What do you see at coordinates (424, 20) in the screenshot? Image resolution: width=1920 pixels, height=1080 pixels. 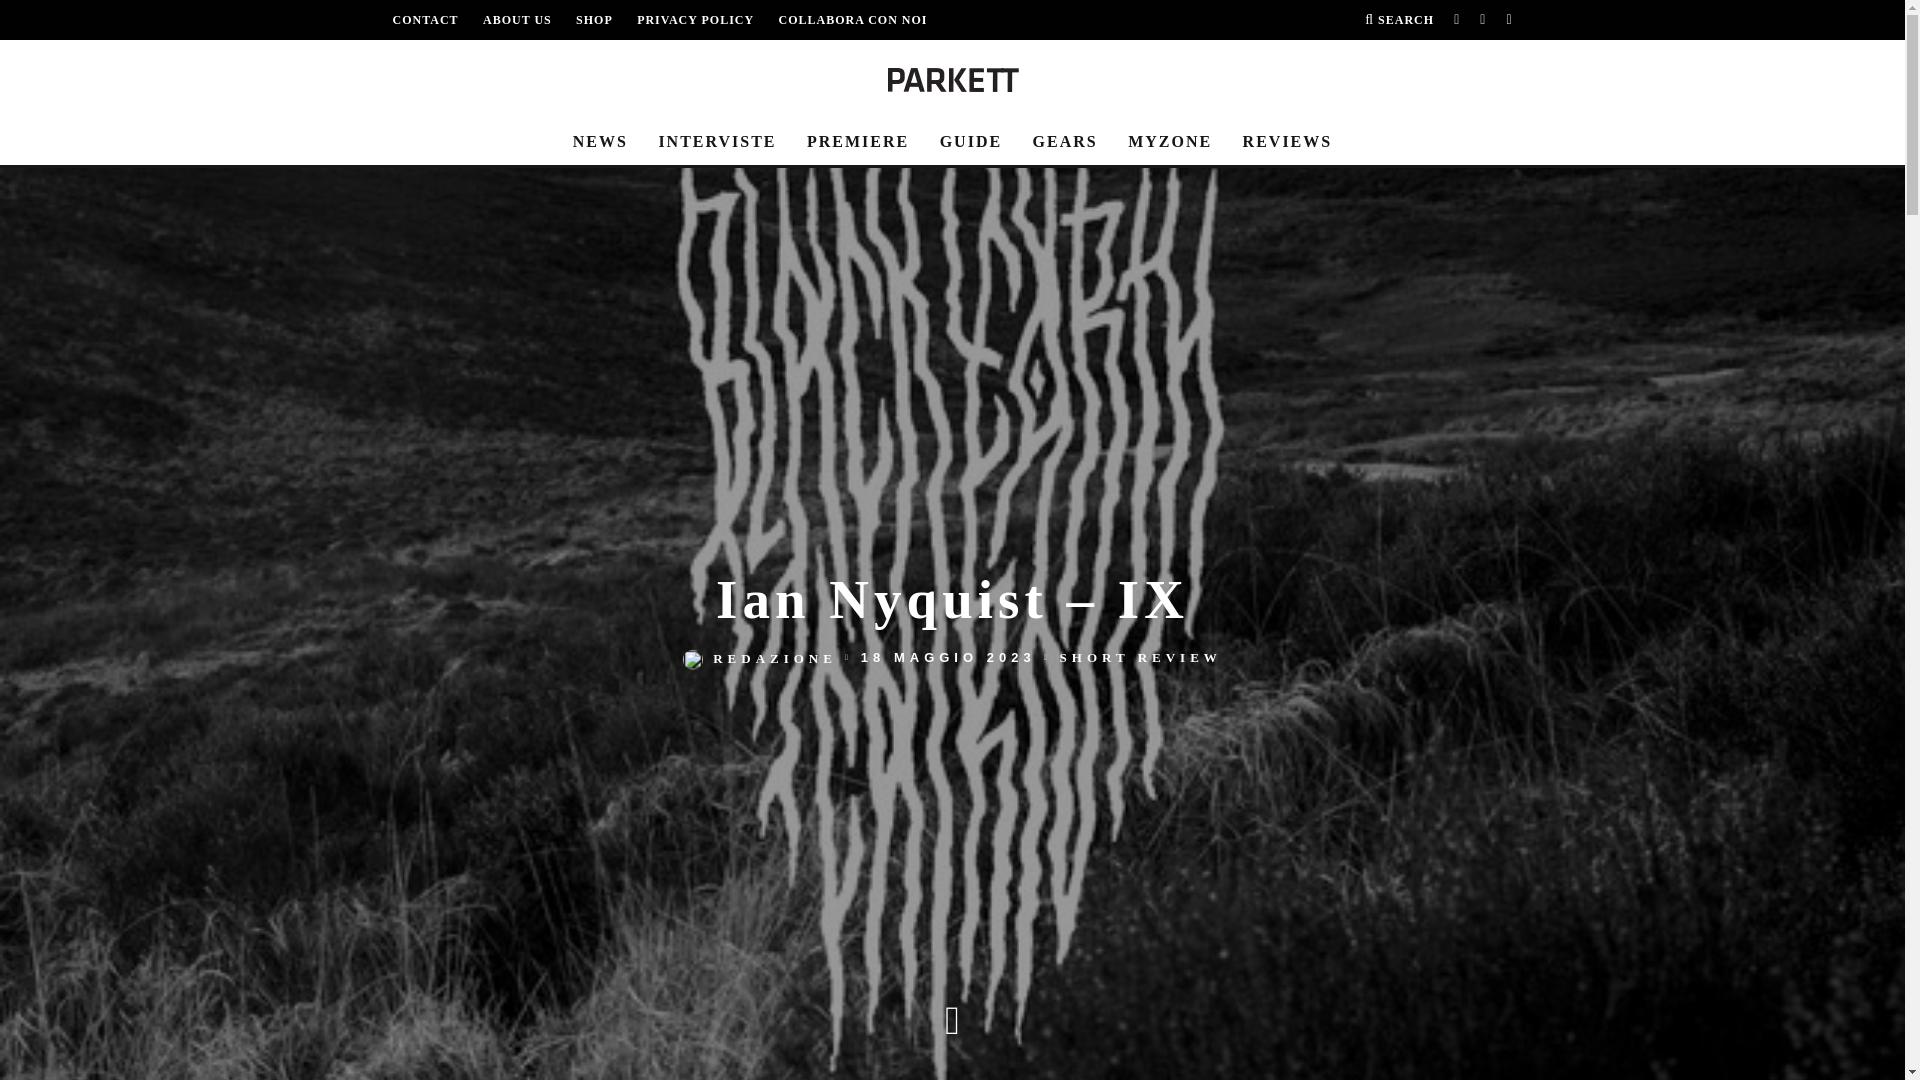 I see `CONTACT` at bounding box center [424, 20].